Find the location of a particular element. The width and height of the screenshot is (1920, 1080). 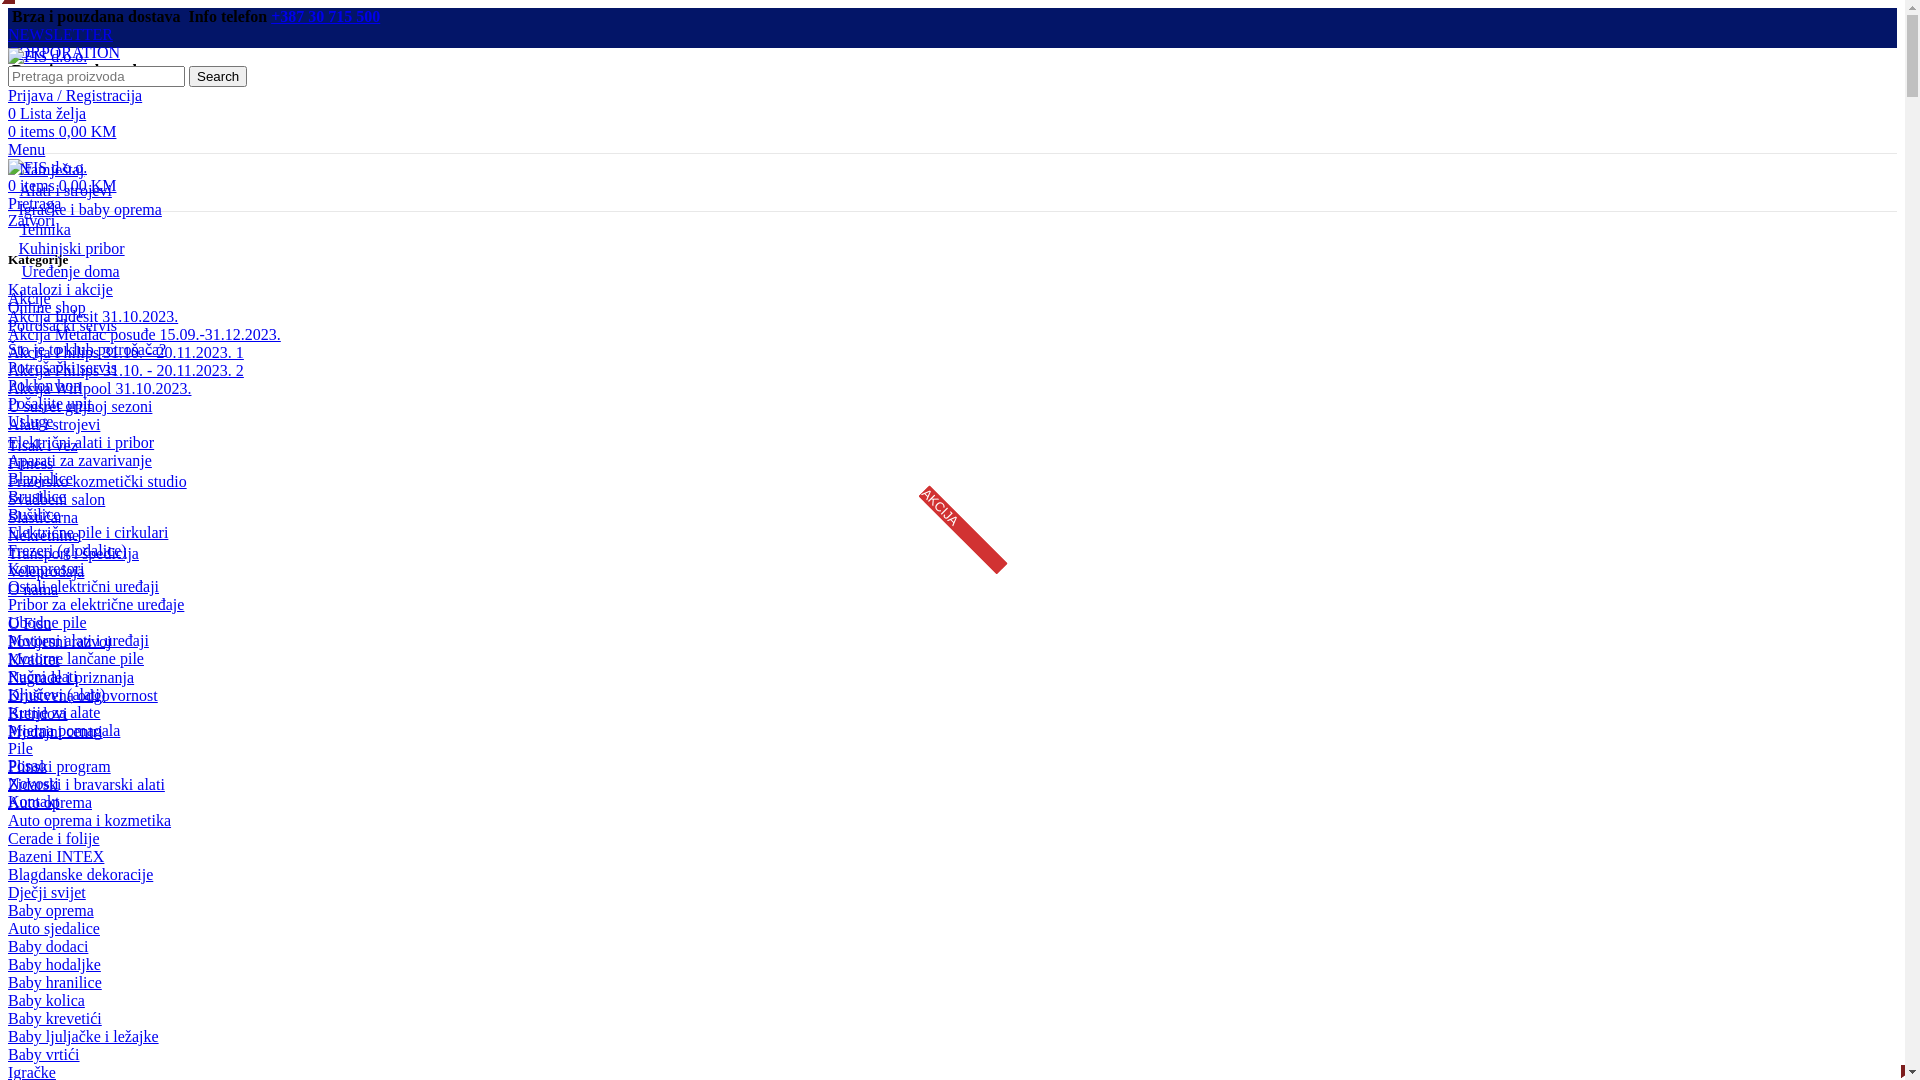

+387 30 715 500 is located at coordinates (326, 16).